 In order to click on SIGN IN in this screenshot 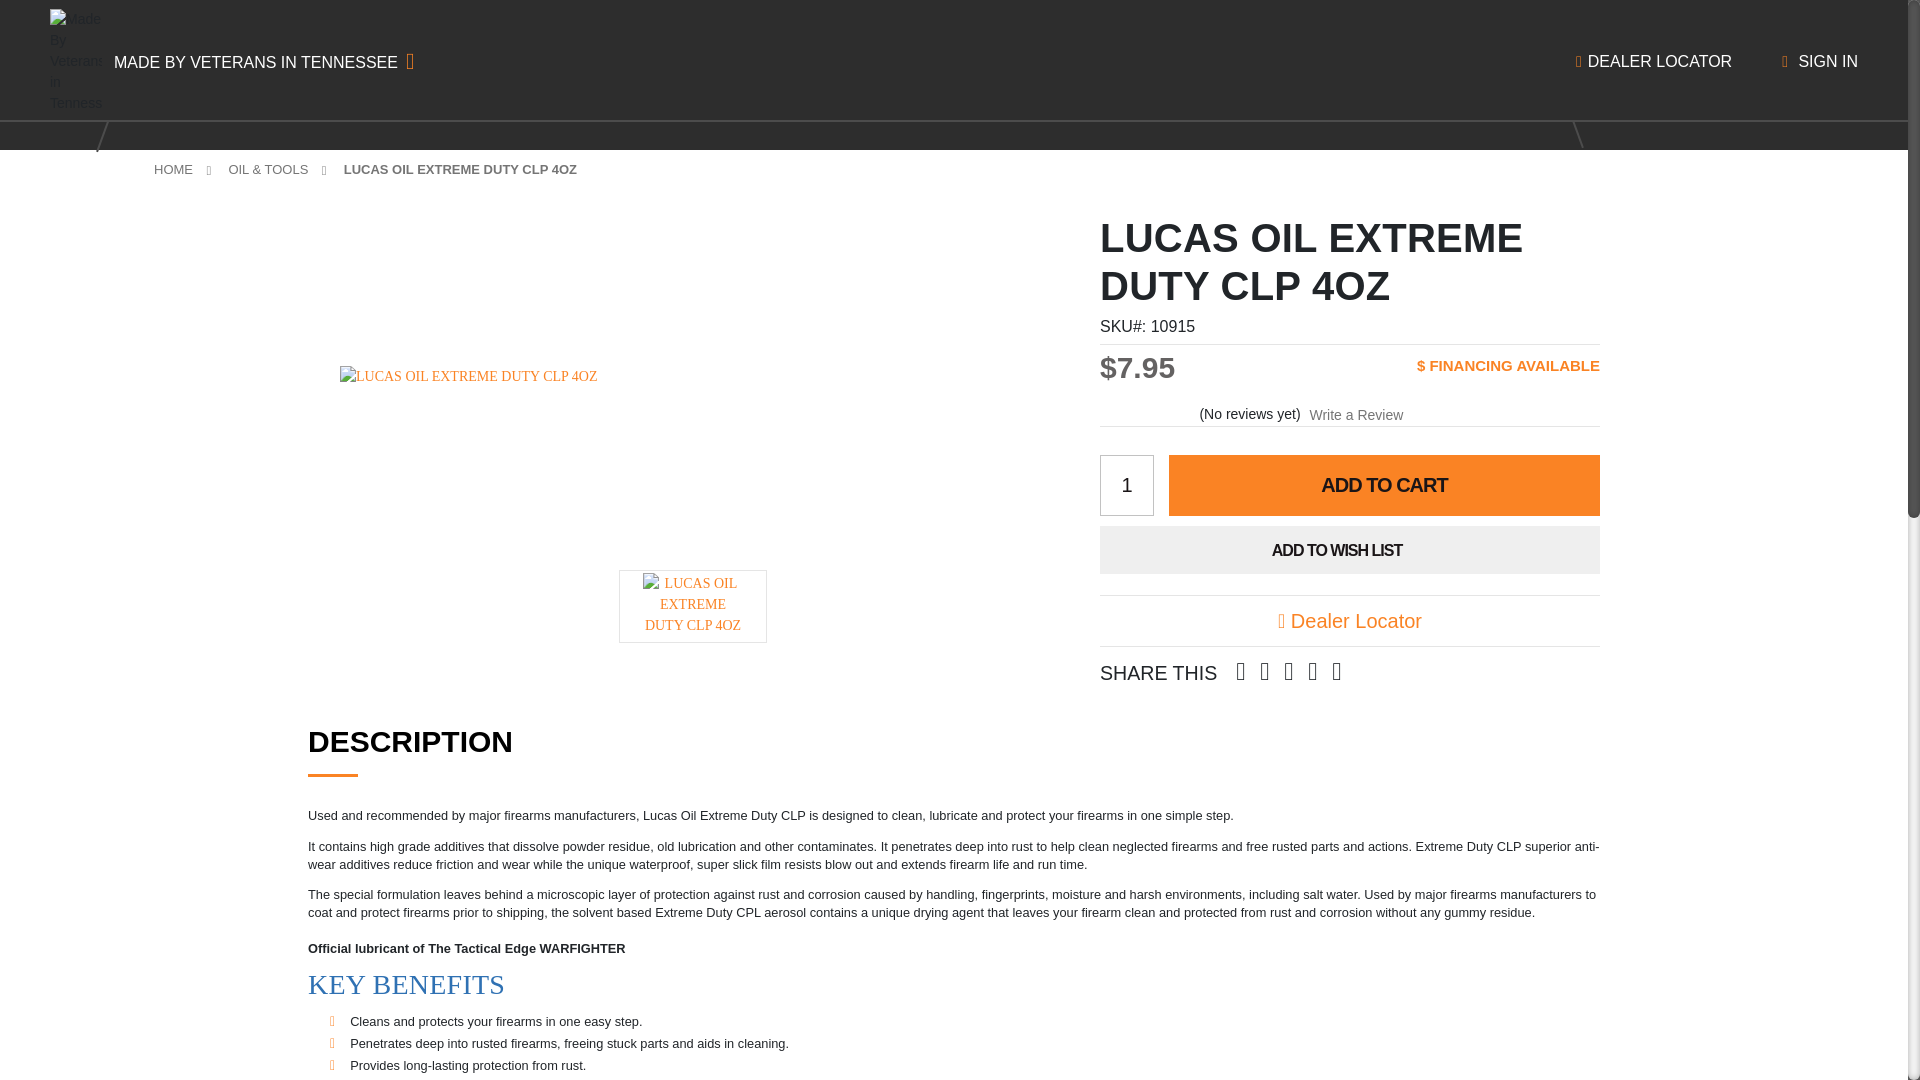, I will do `click(1820, 62)`.